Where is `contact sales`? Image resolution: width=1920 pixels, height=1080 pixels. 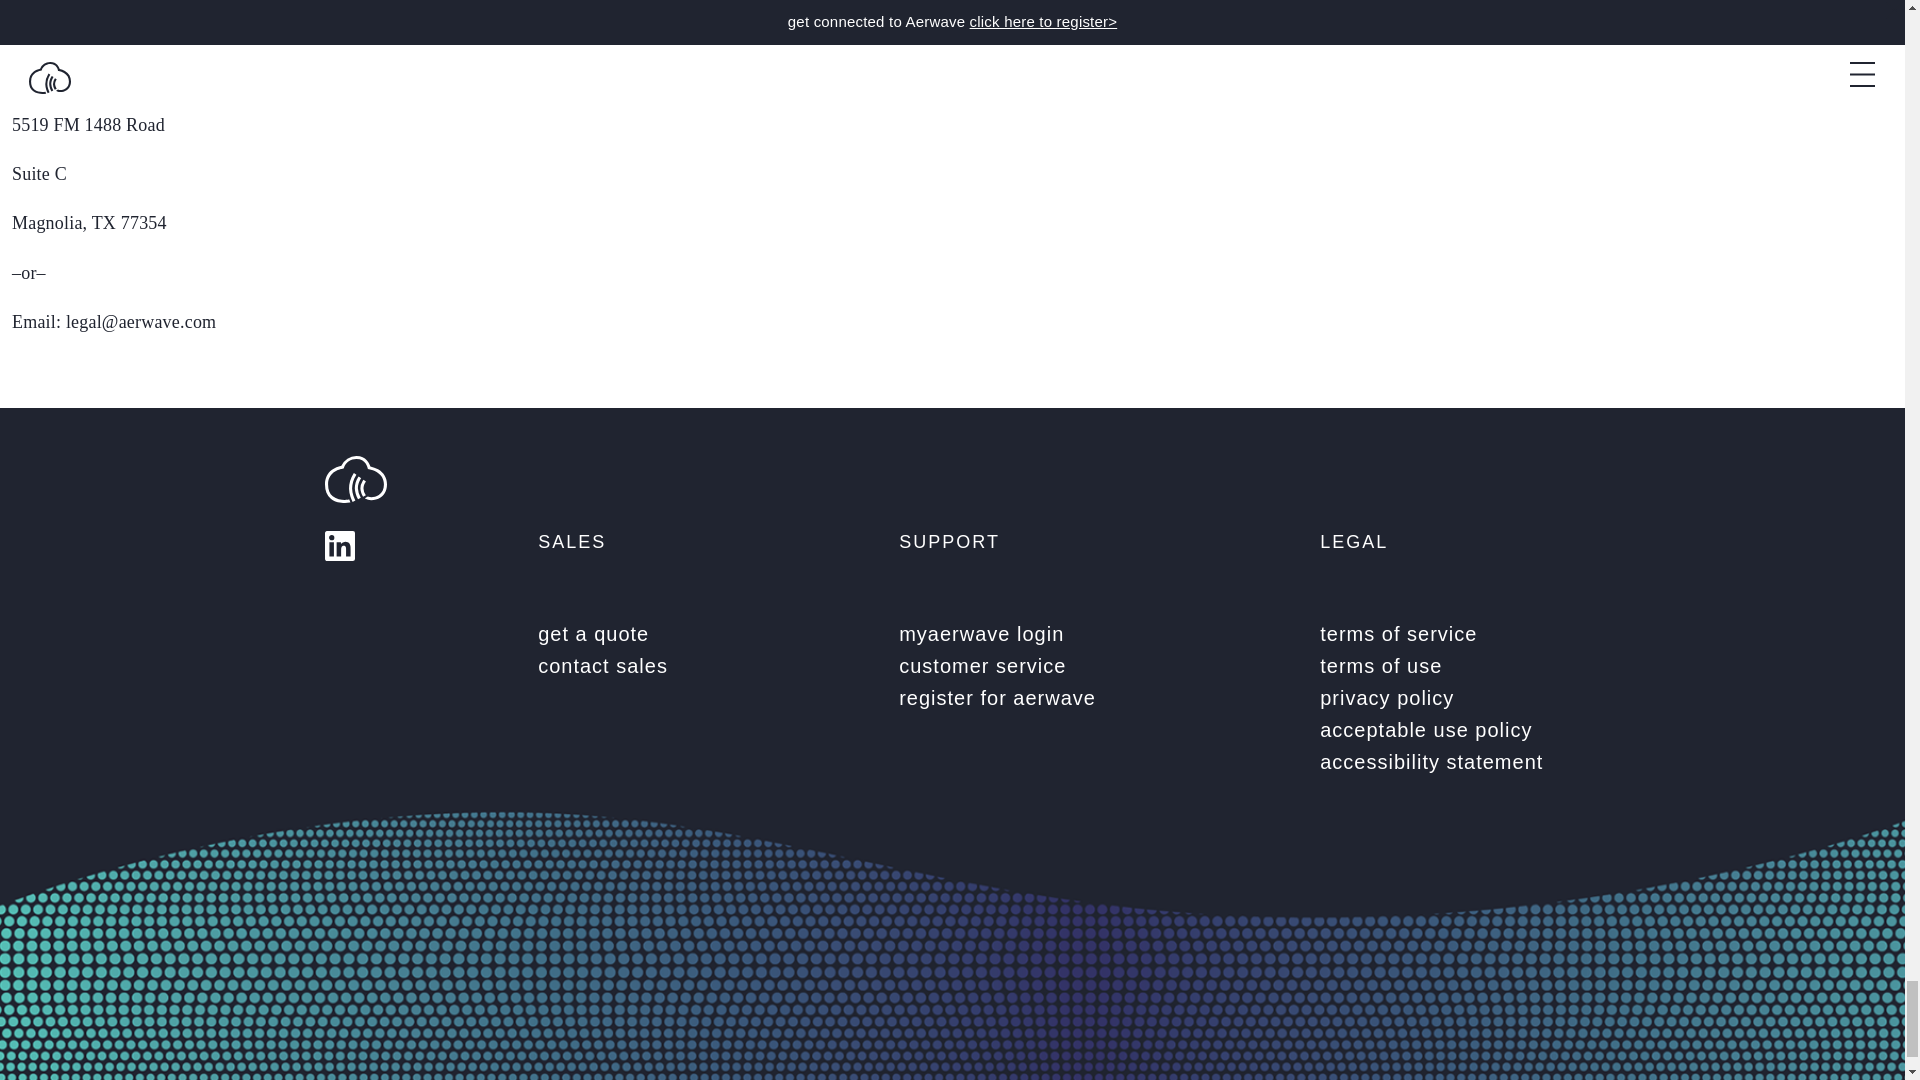
contact sales is located at coordinates (685, 666).